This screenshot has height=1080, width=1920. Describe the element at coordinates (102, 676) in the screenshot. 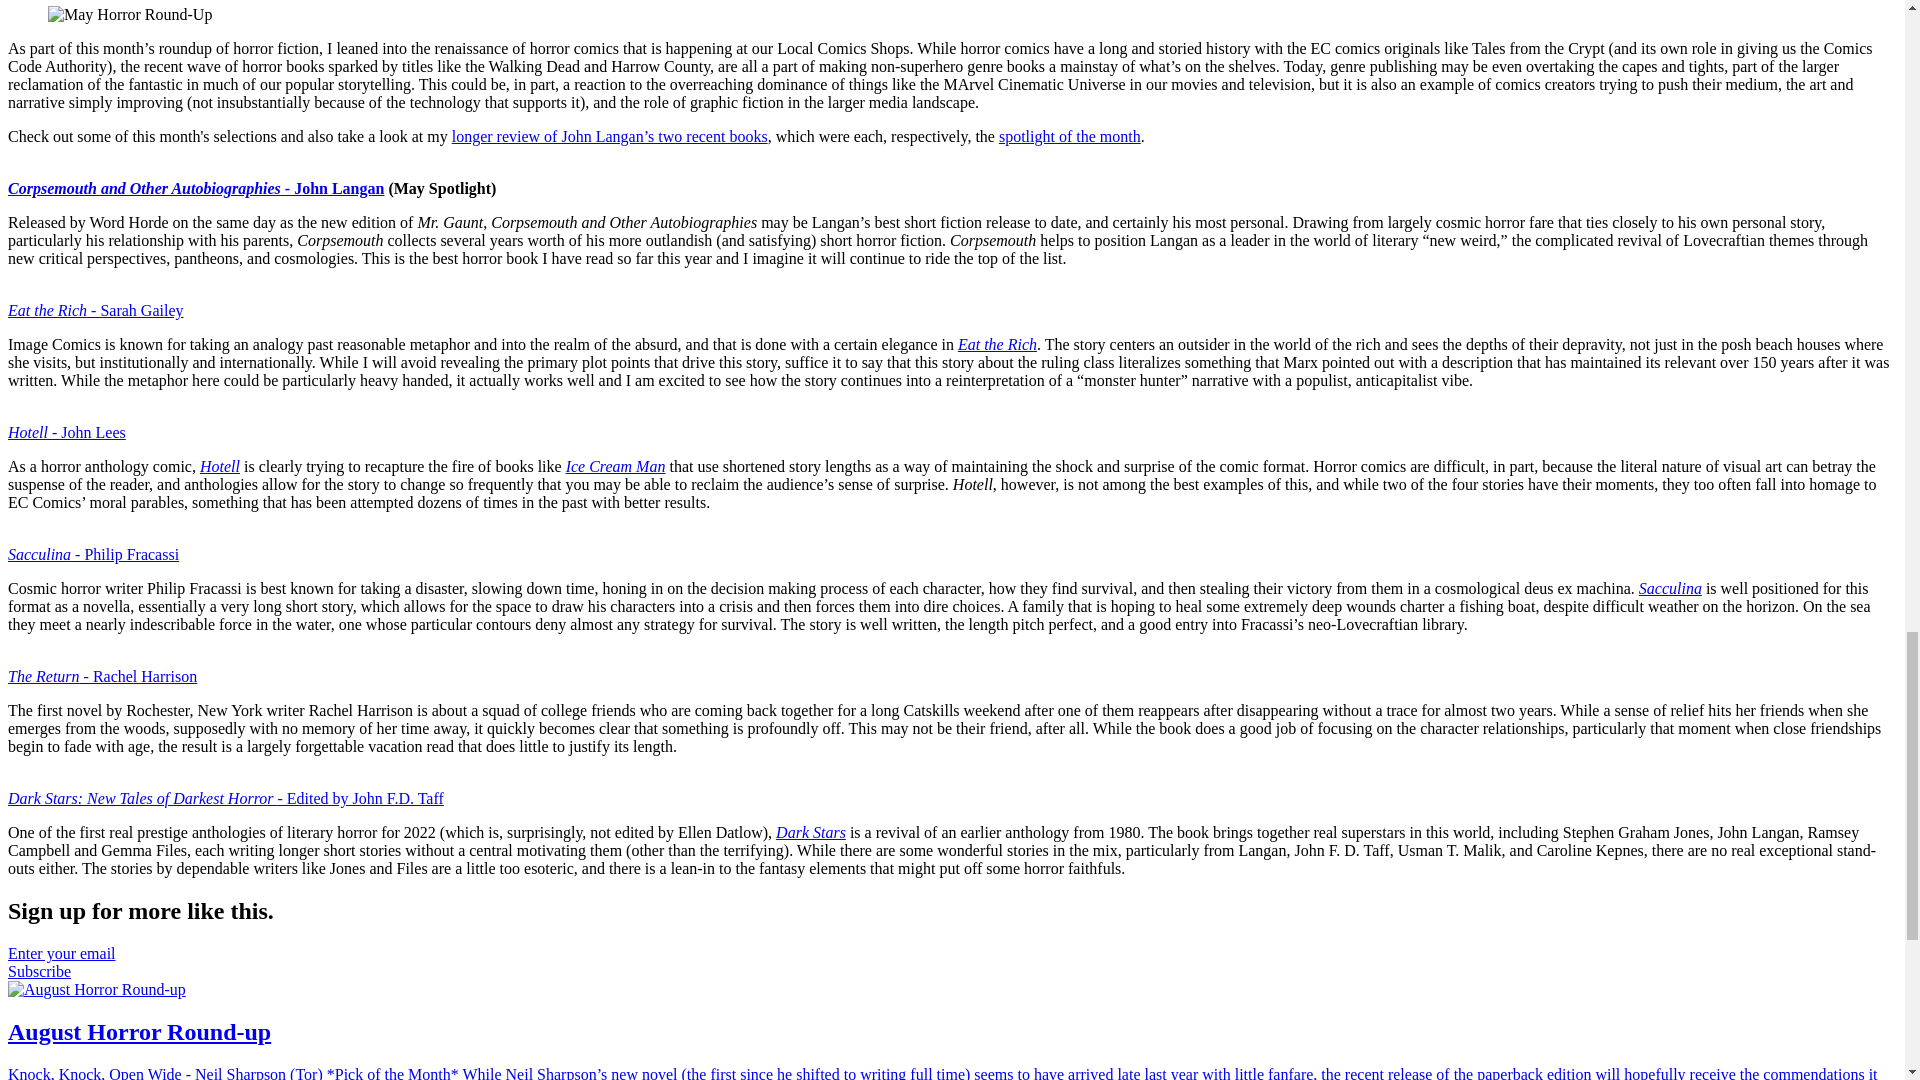

I see `The Return - Rachel Harrison` at that location.